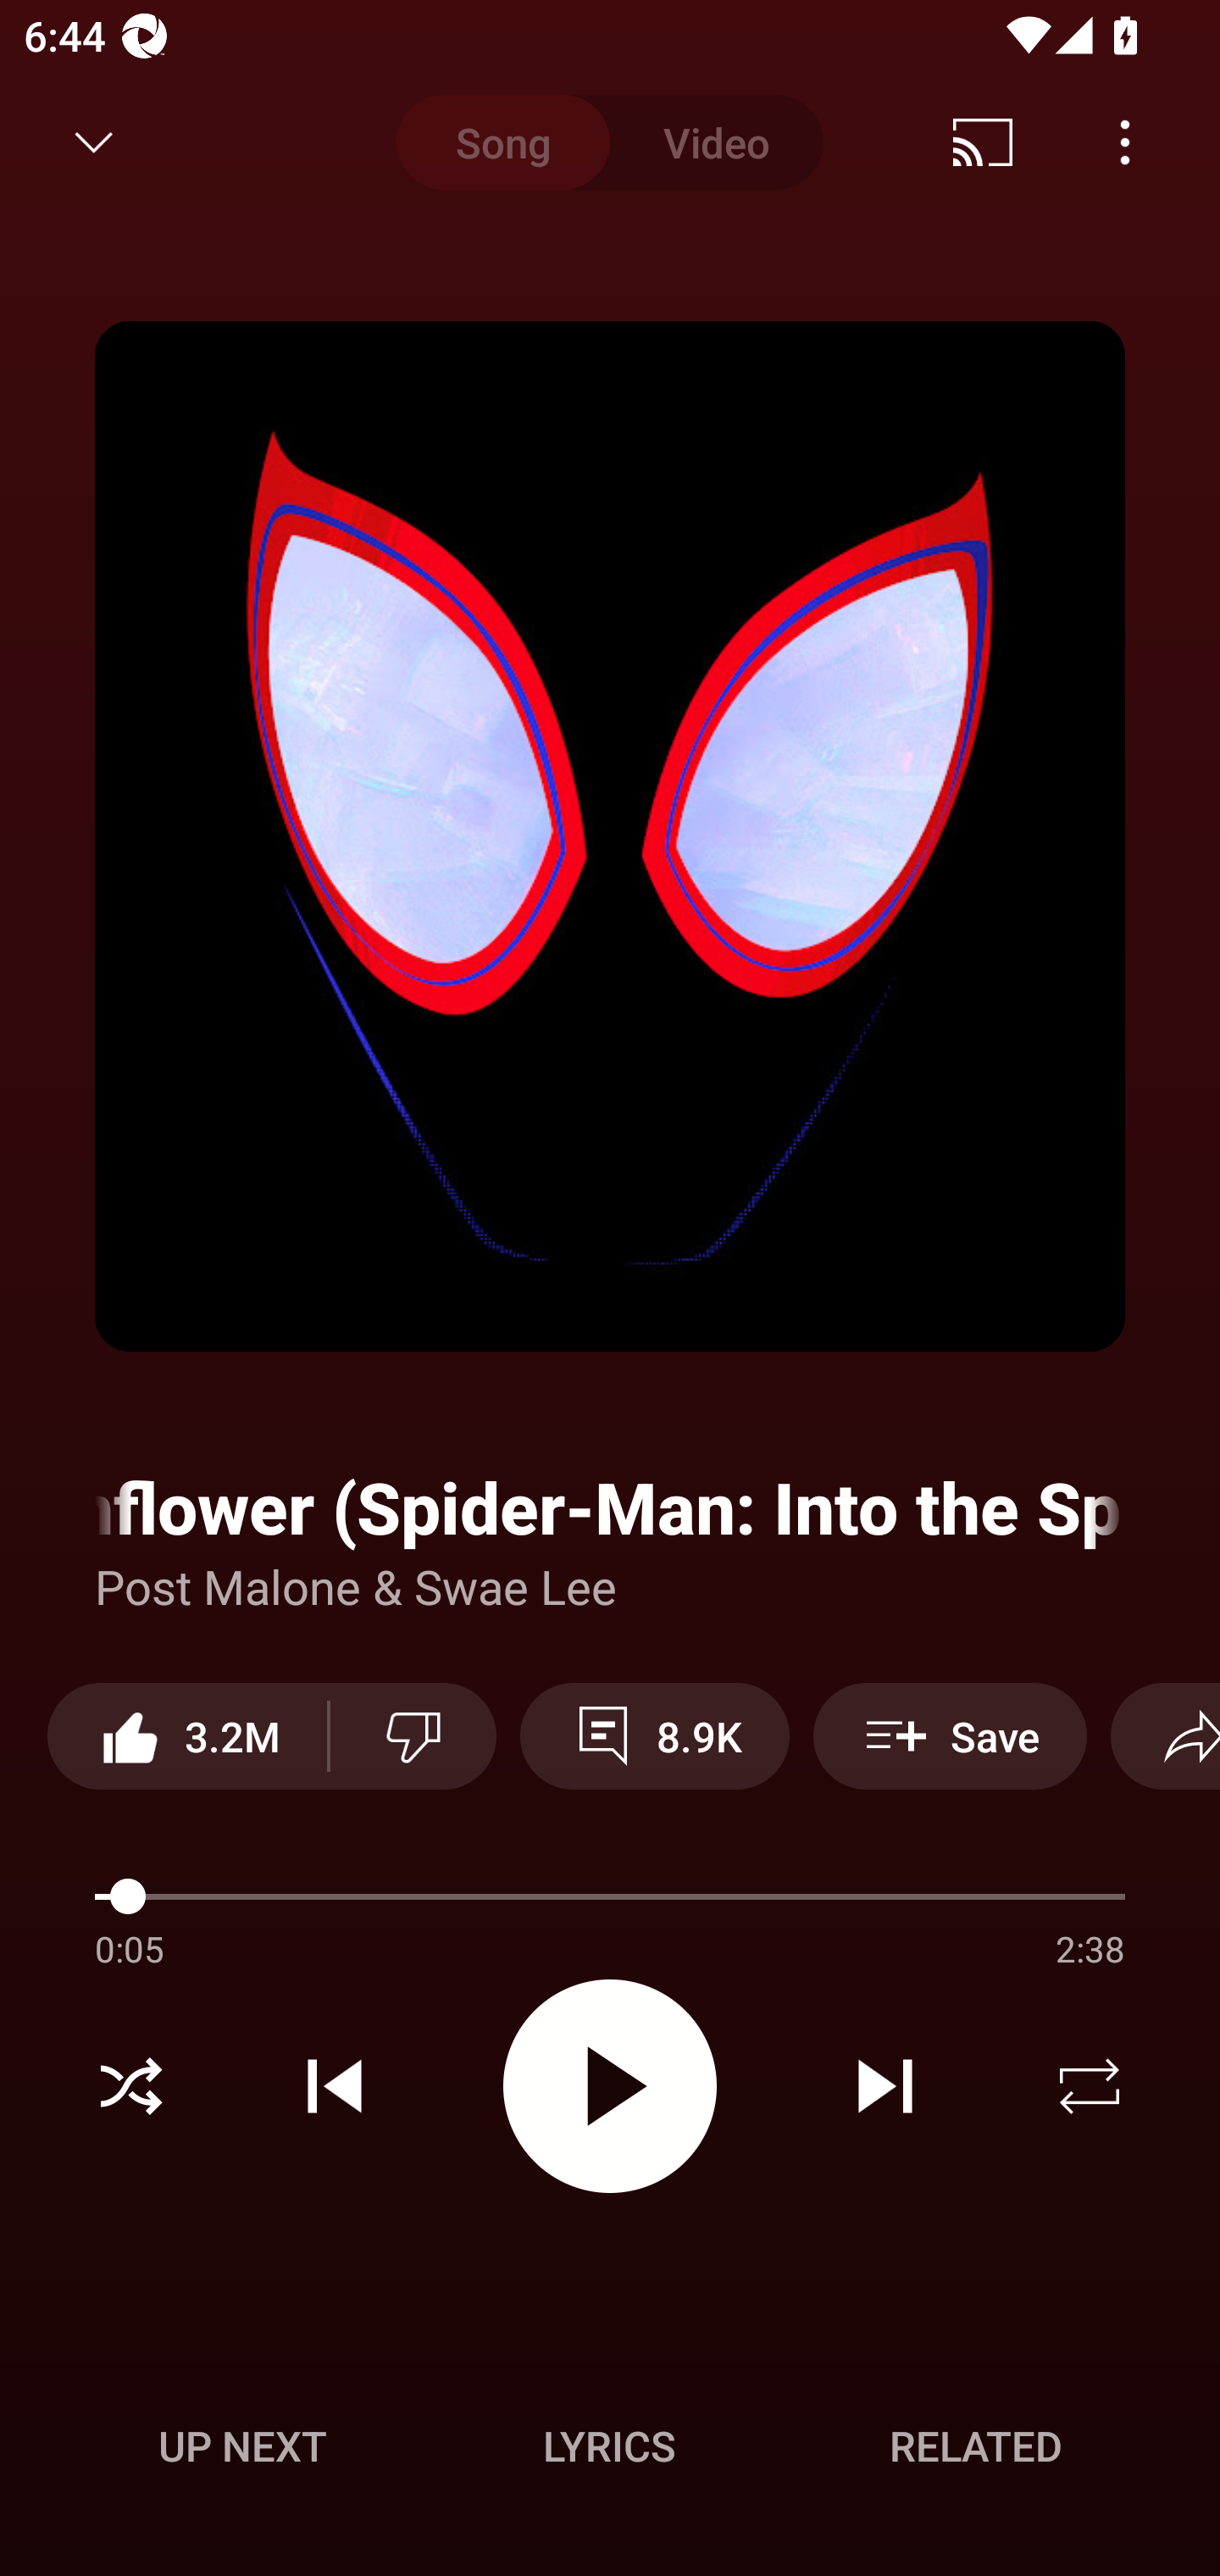  Describe the element at coordinates (976, 2446) in the screenshot. I see `Related RELATED` at that location.